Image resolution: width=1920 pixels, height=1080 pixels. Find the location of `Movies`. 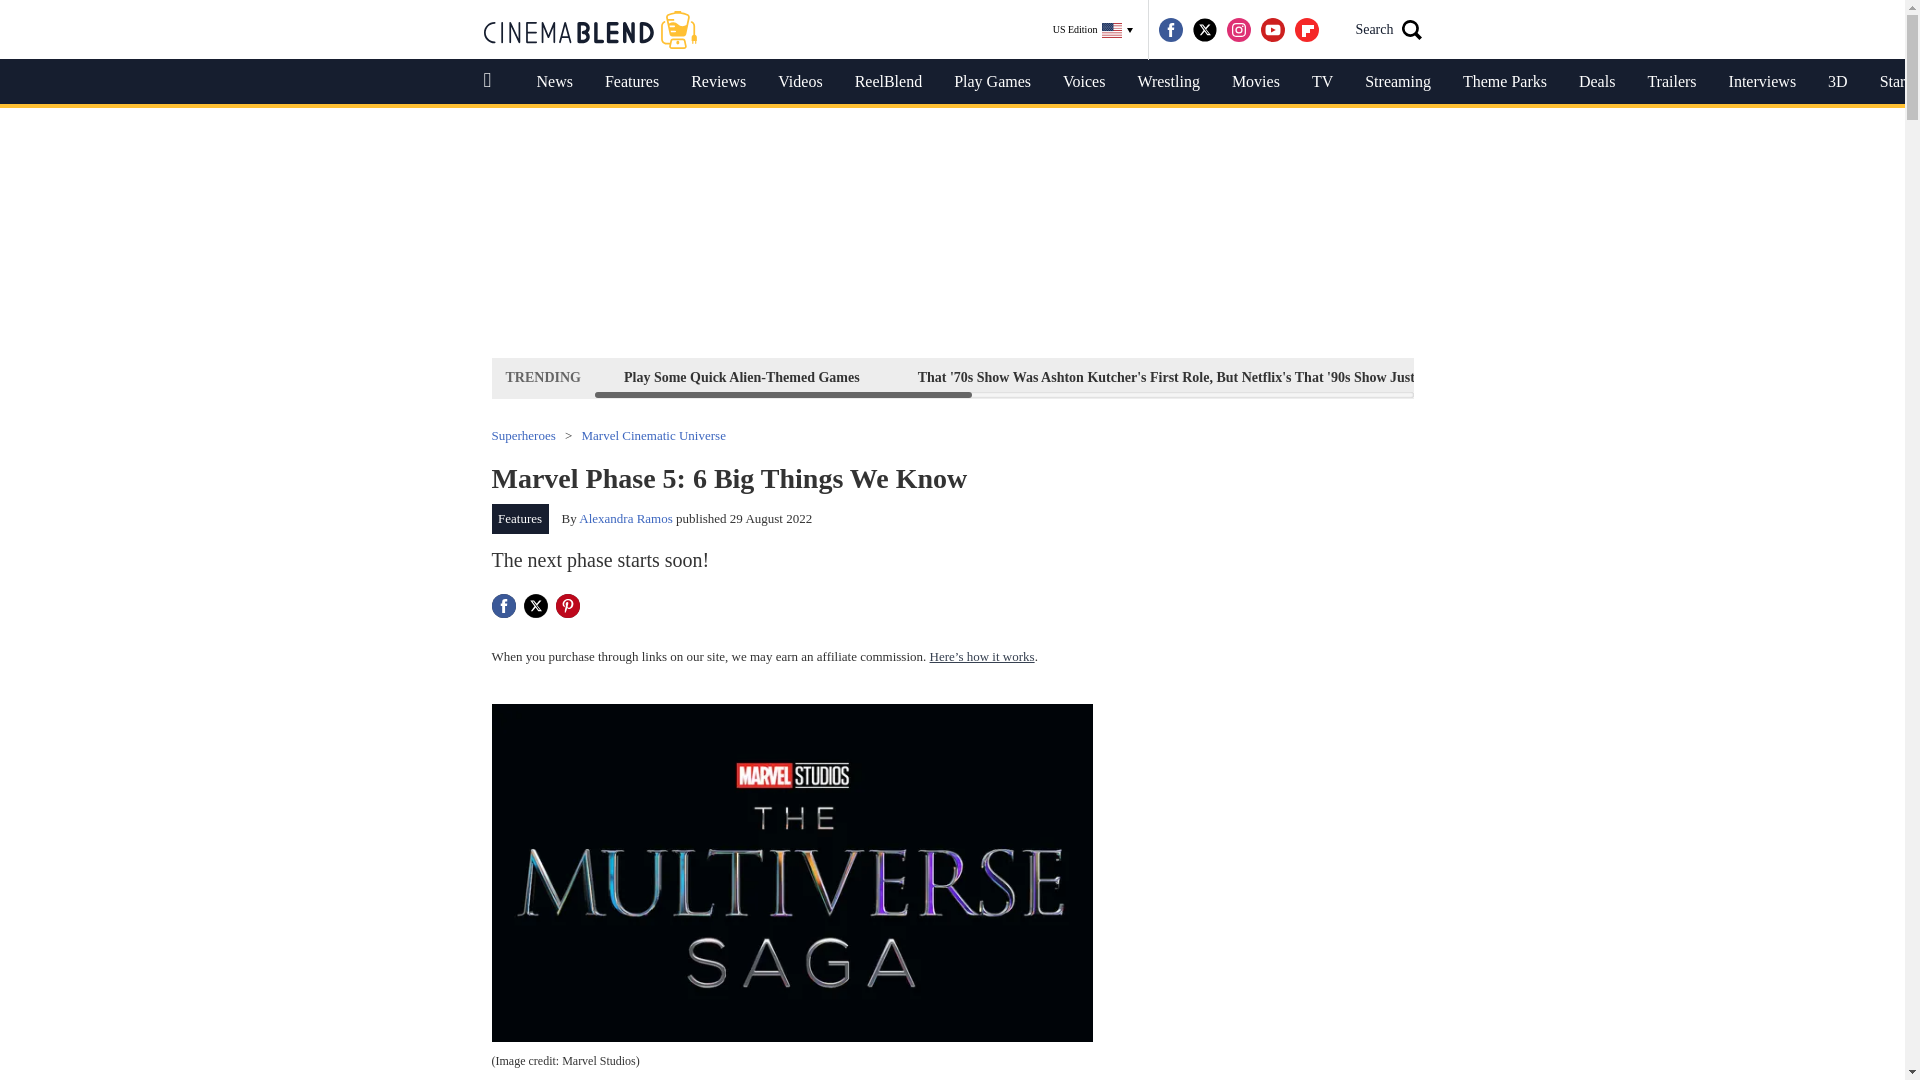

Movies is located at coordinates (1256, 82).